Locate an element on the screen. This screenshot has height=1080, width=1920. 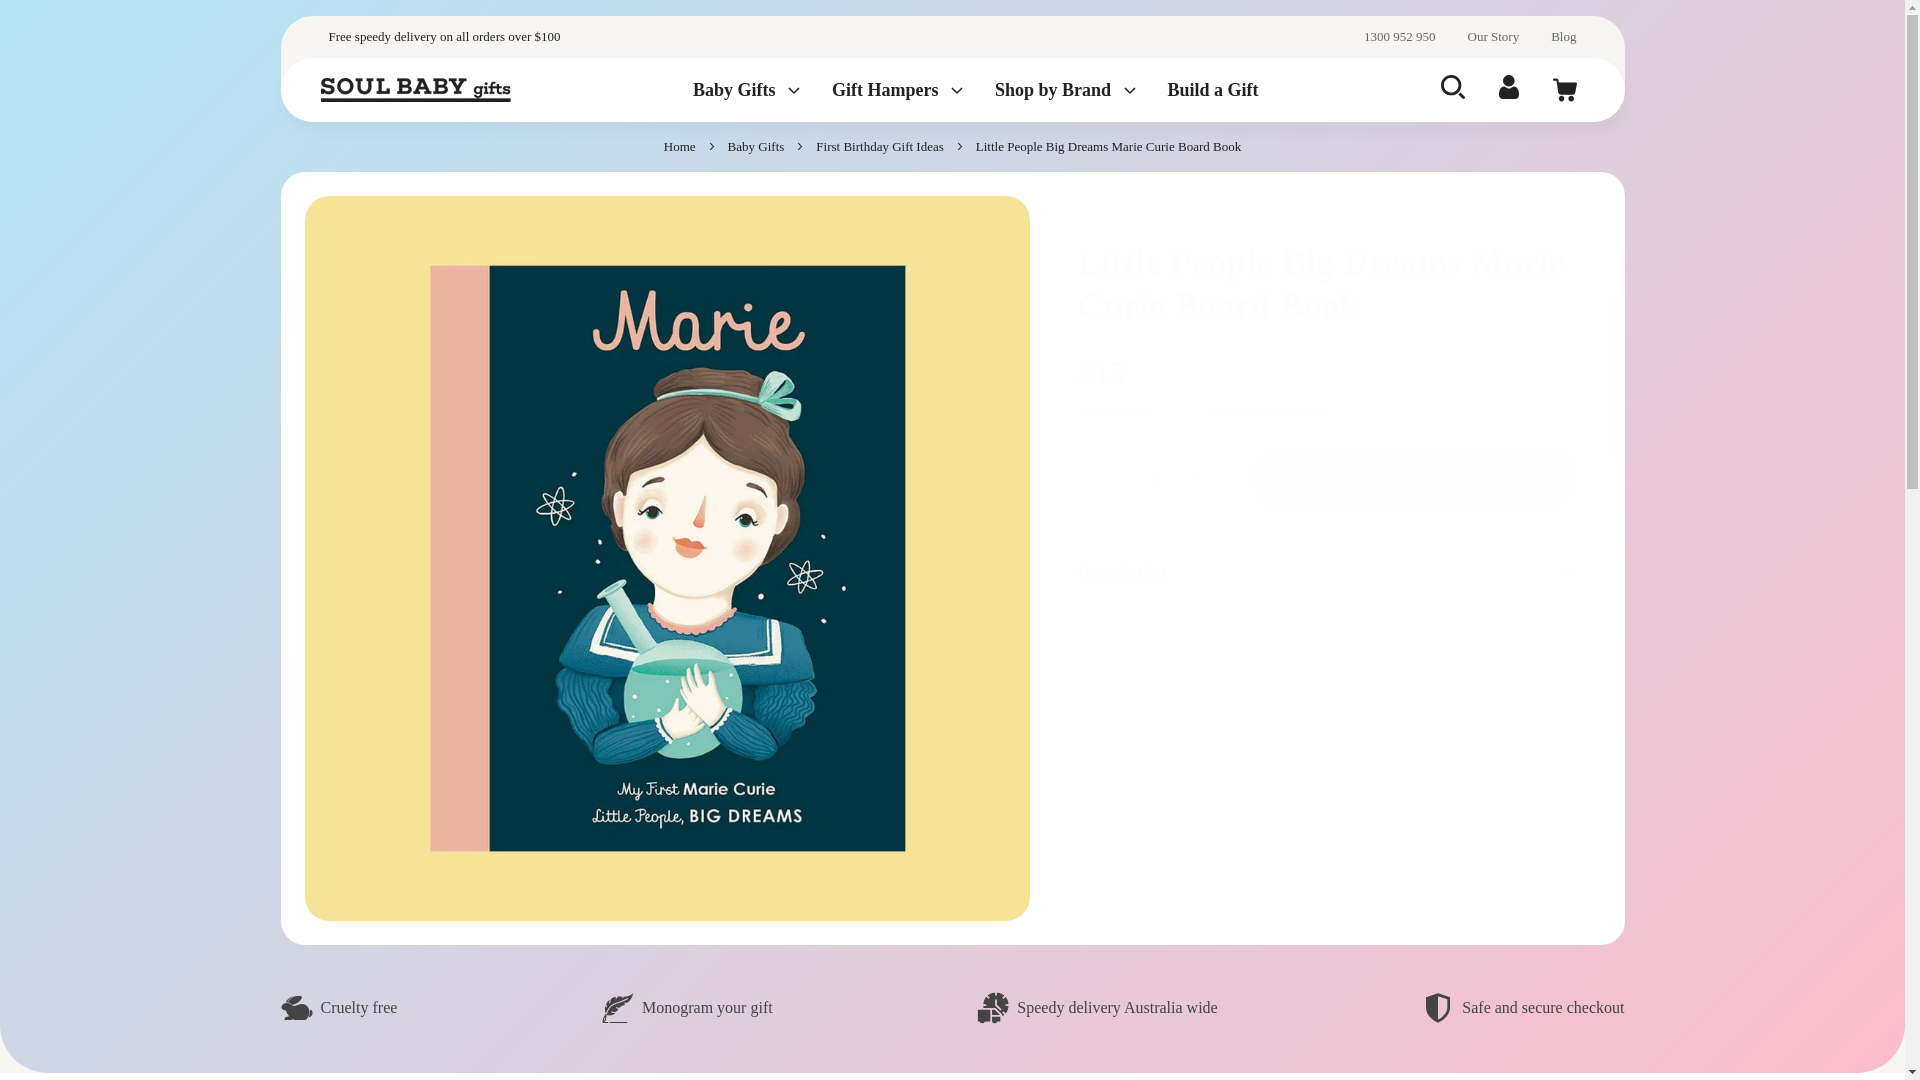
Blog is located at coordinates (1564, 37).